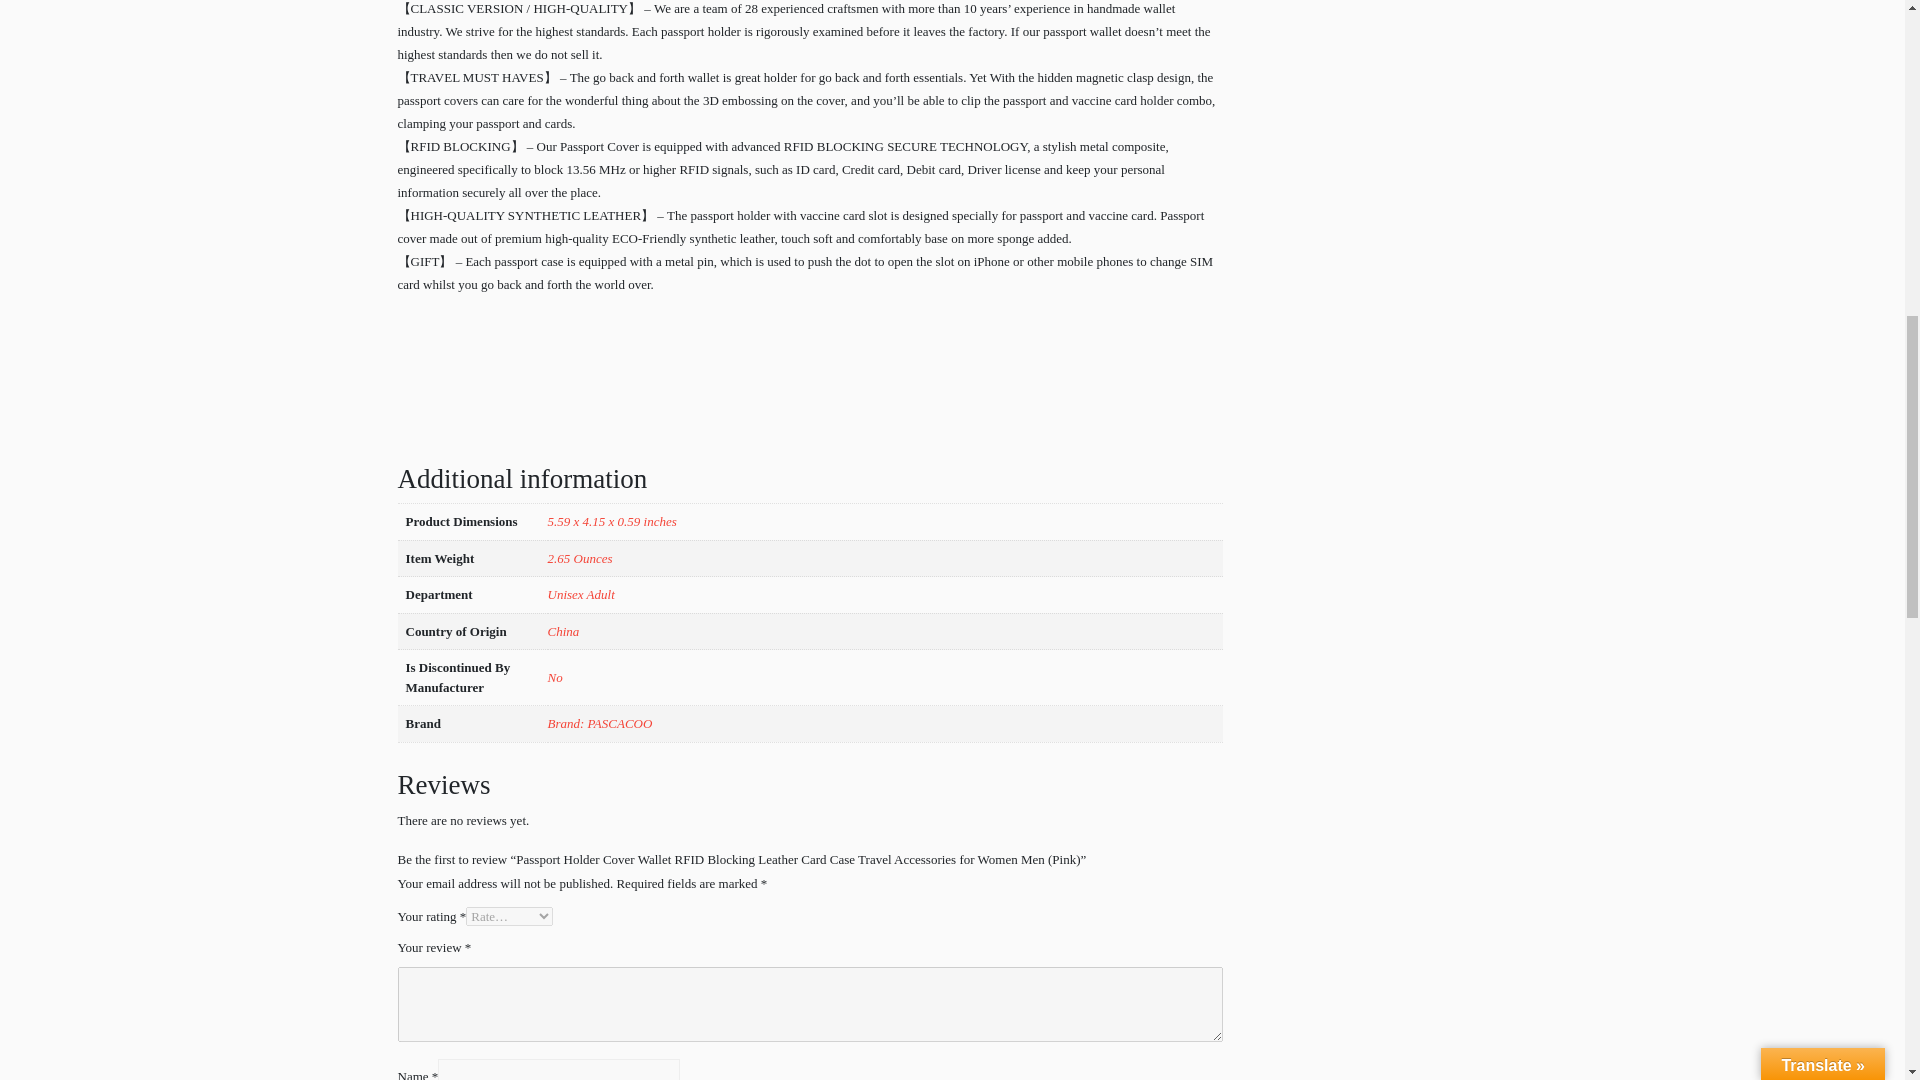 The height and width of the screenshot is (1080, 1920). What do you see at coordinates (580, 558) in the screenshot?
I see `2.65 Ounces` at bounding box center [580, 558].